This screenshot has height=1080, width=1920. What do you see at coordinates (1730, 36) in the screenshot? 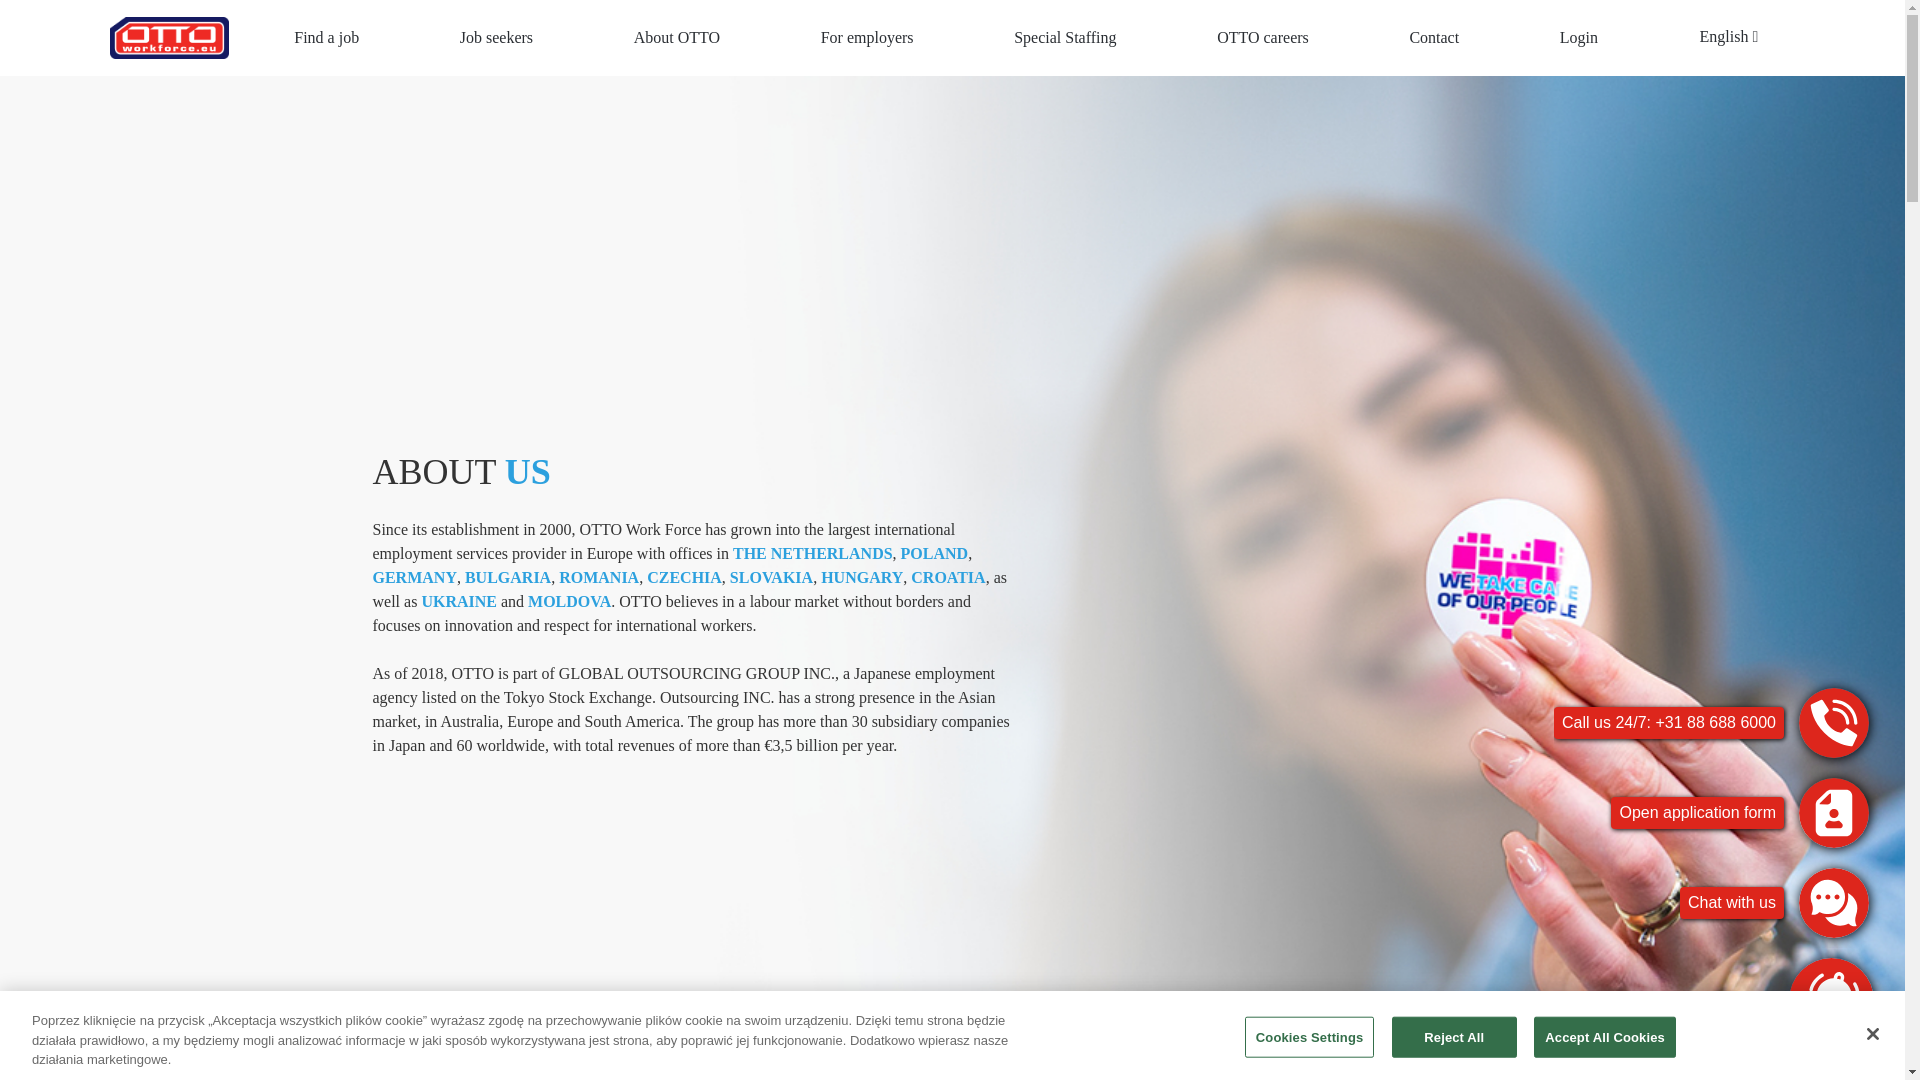
I see `English` at bounding box center [1730, 36].